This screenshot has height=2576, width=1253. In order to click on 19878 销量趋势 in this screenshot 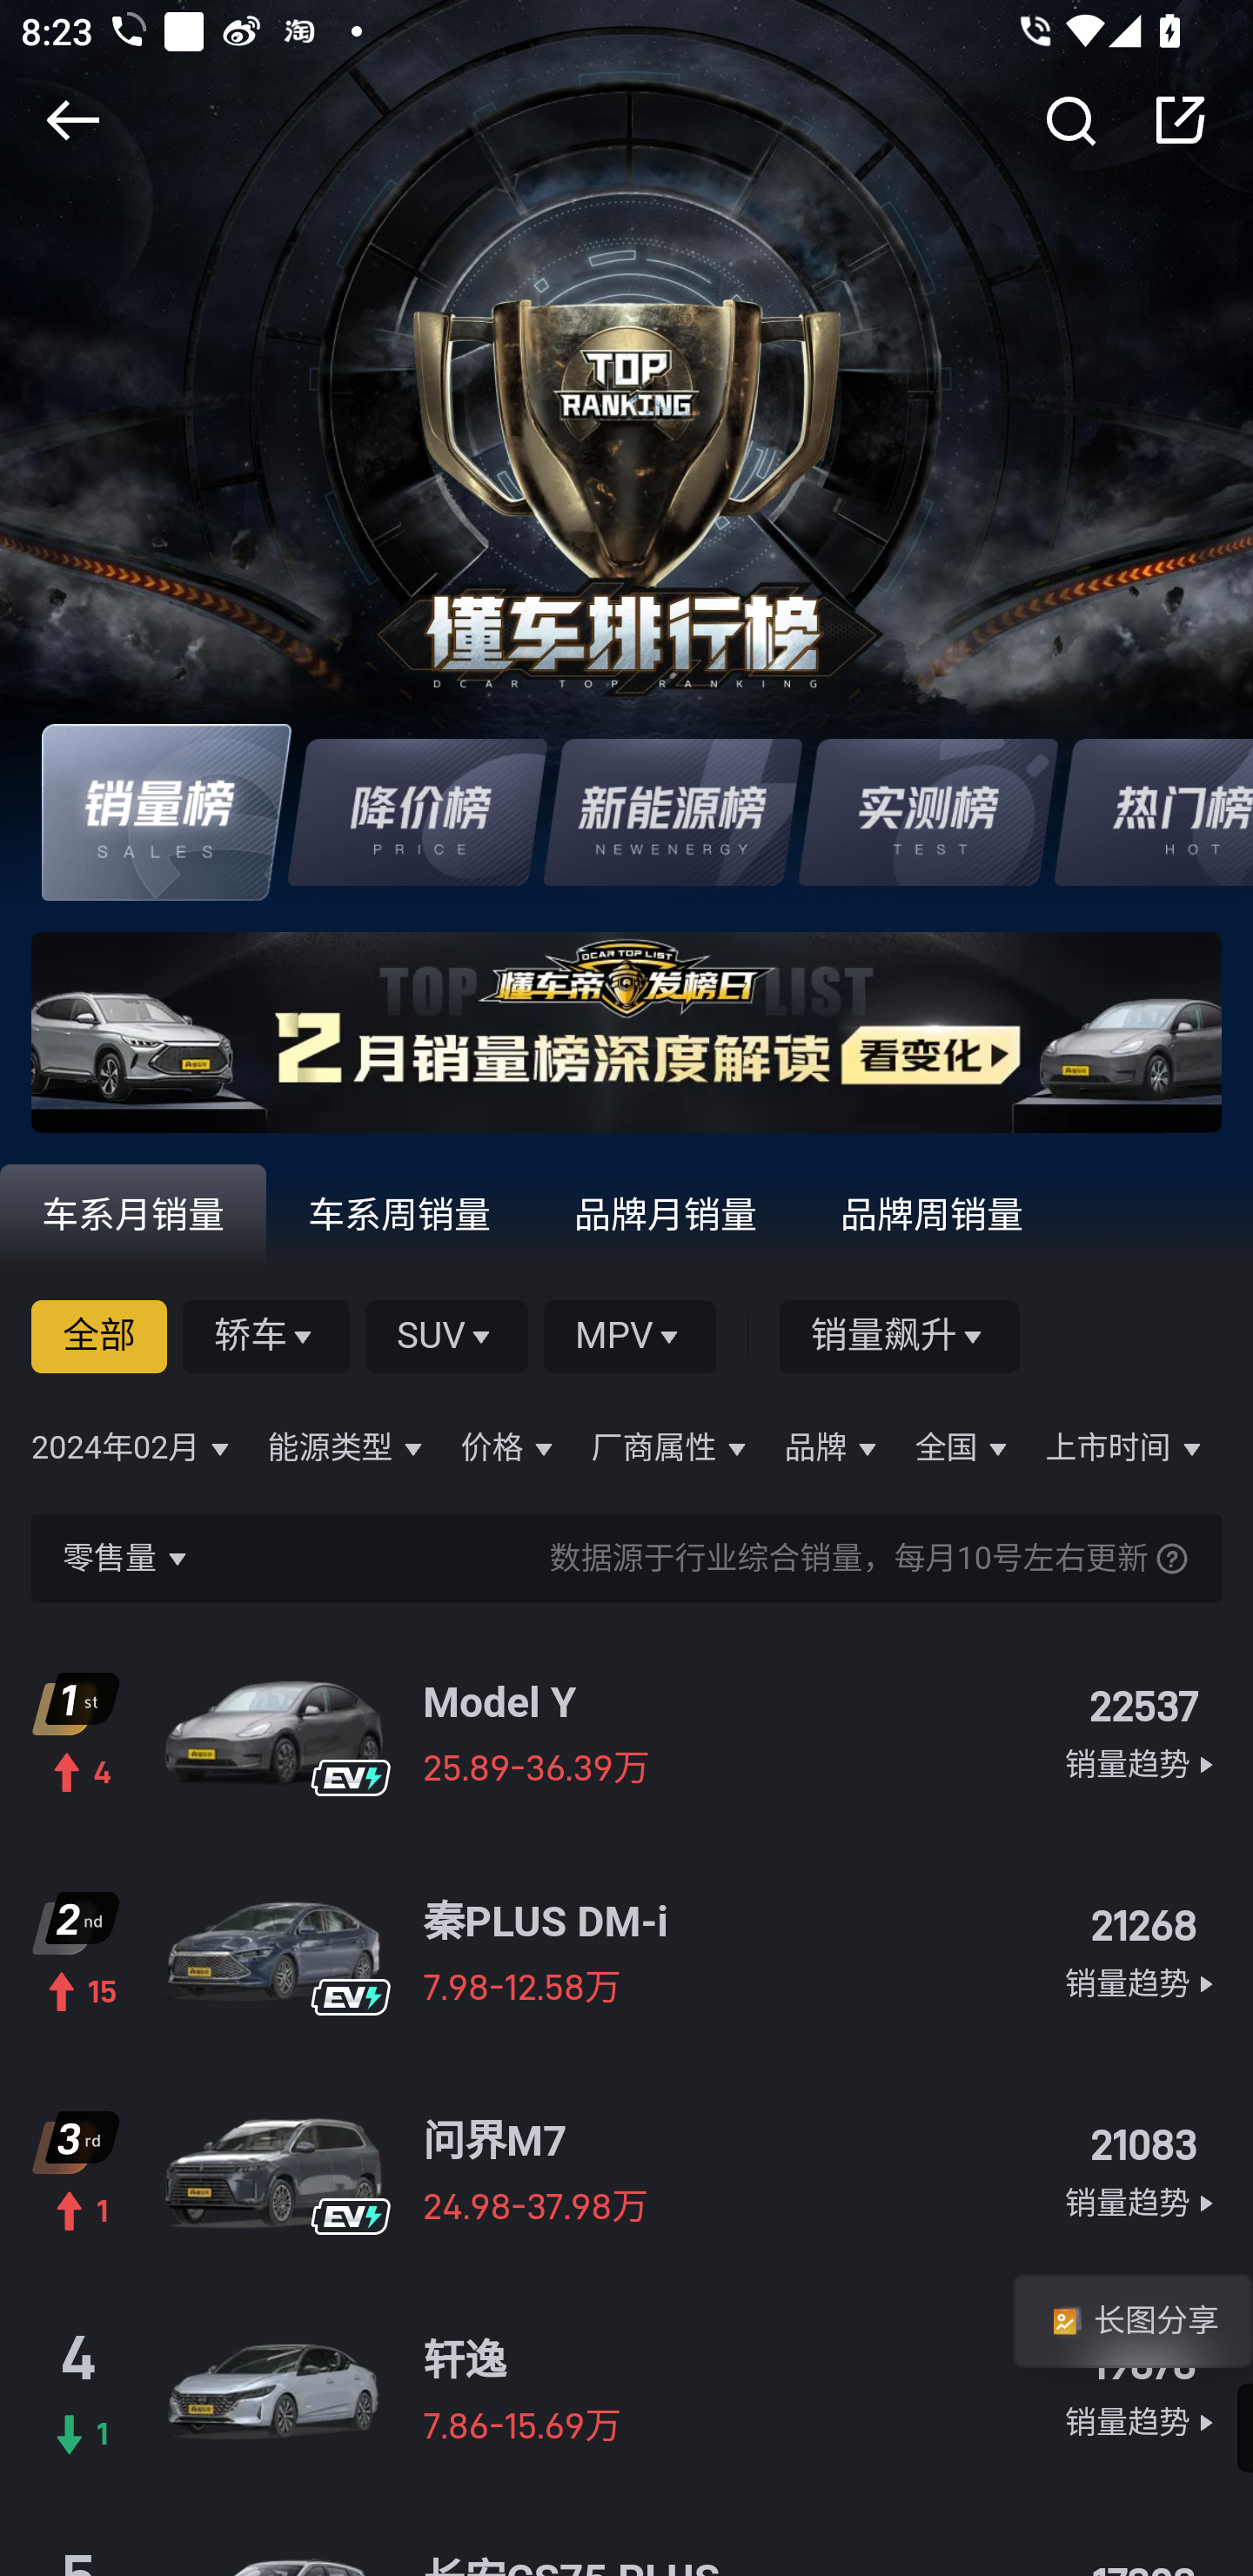, I will do `click(1142, 2392)`.